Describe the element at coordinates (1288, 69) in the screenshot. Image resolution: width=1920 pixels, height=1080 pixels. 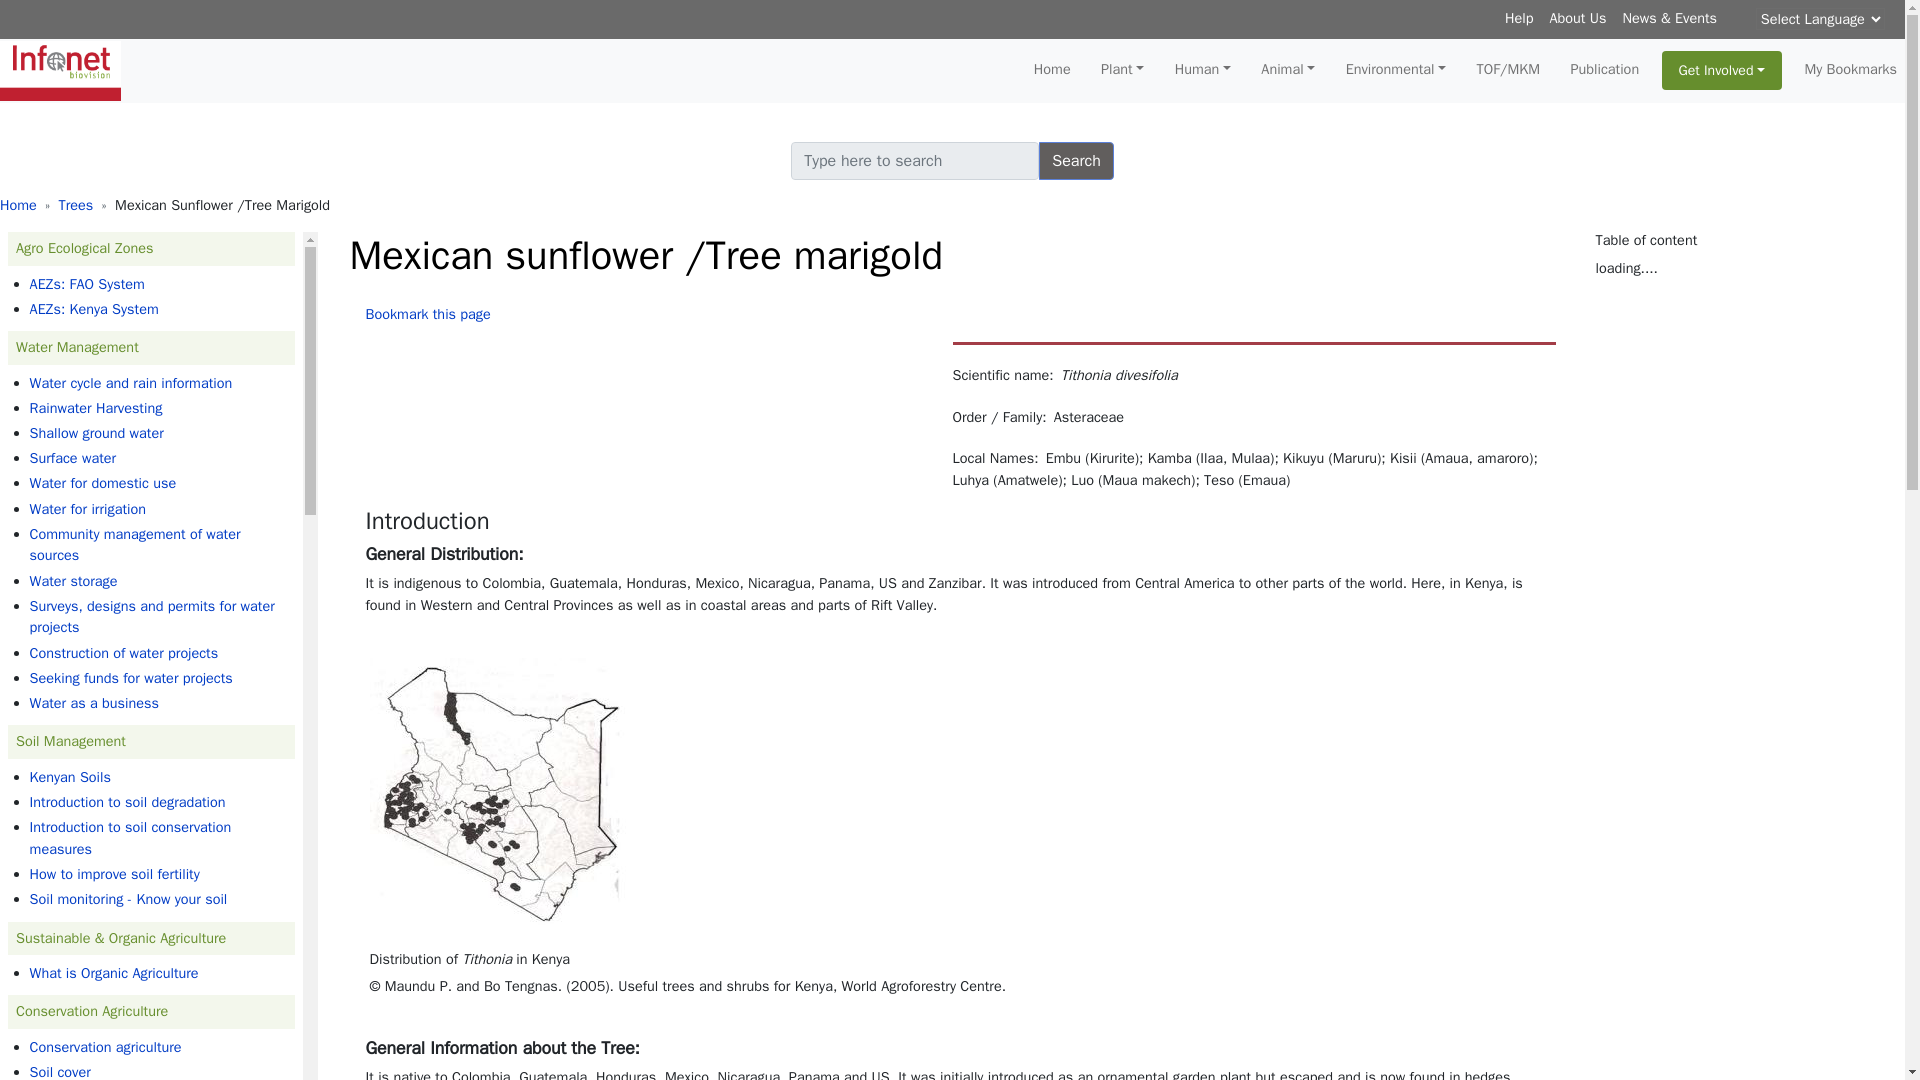
I see `Expand menu Animal` at that location.